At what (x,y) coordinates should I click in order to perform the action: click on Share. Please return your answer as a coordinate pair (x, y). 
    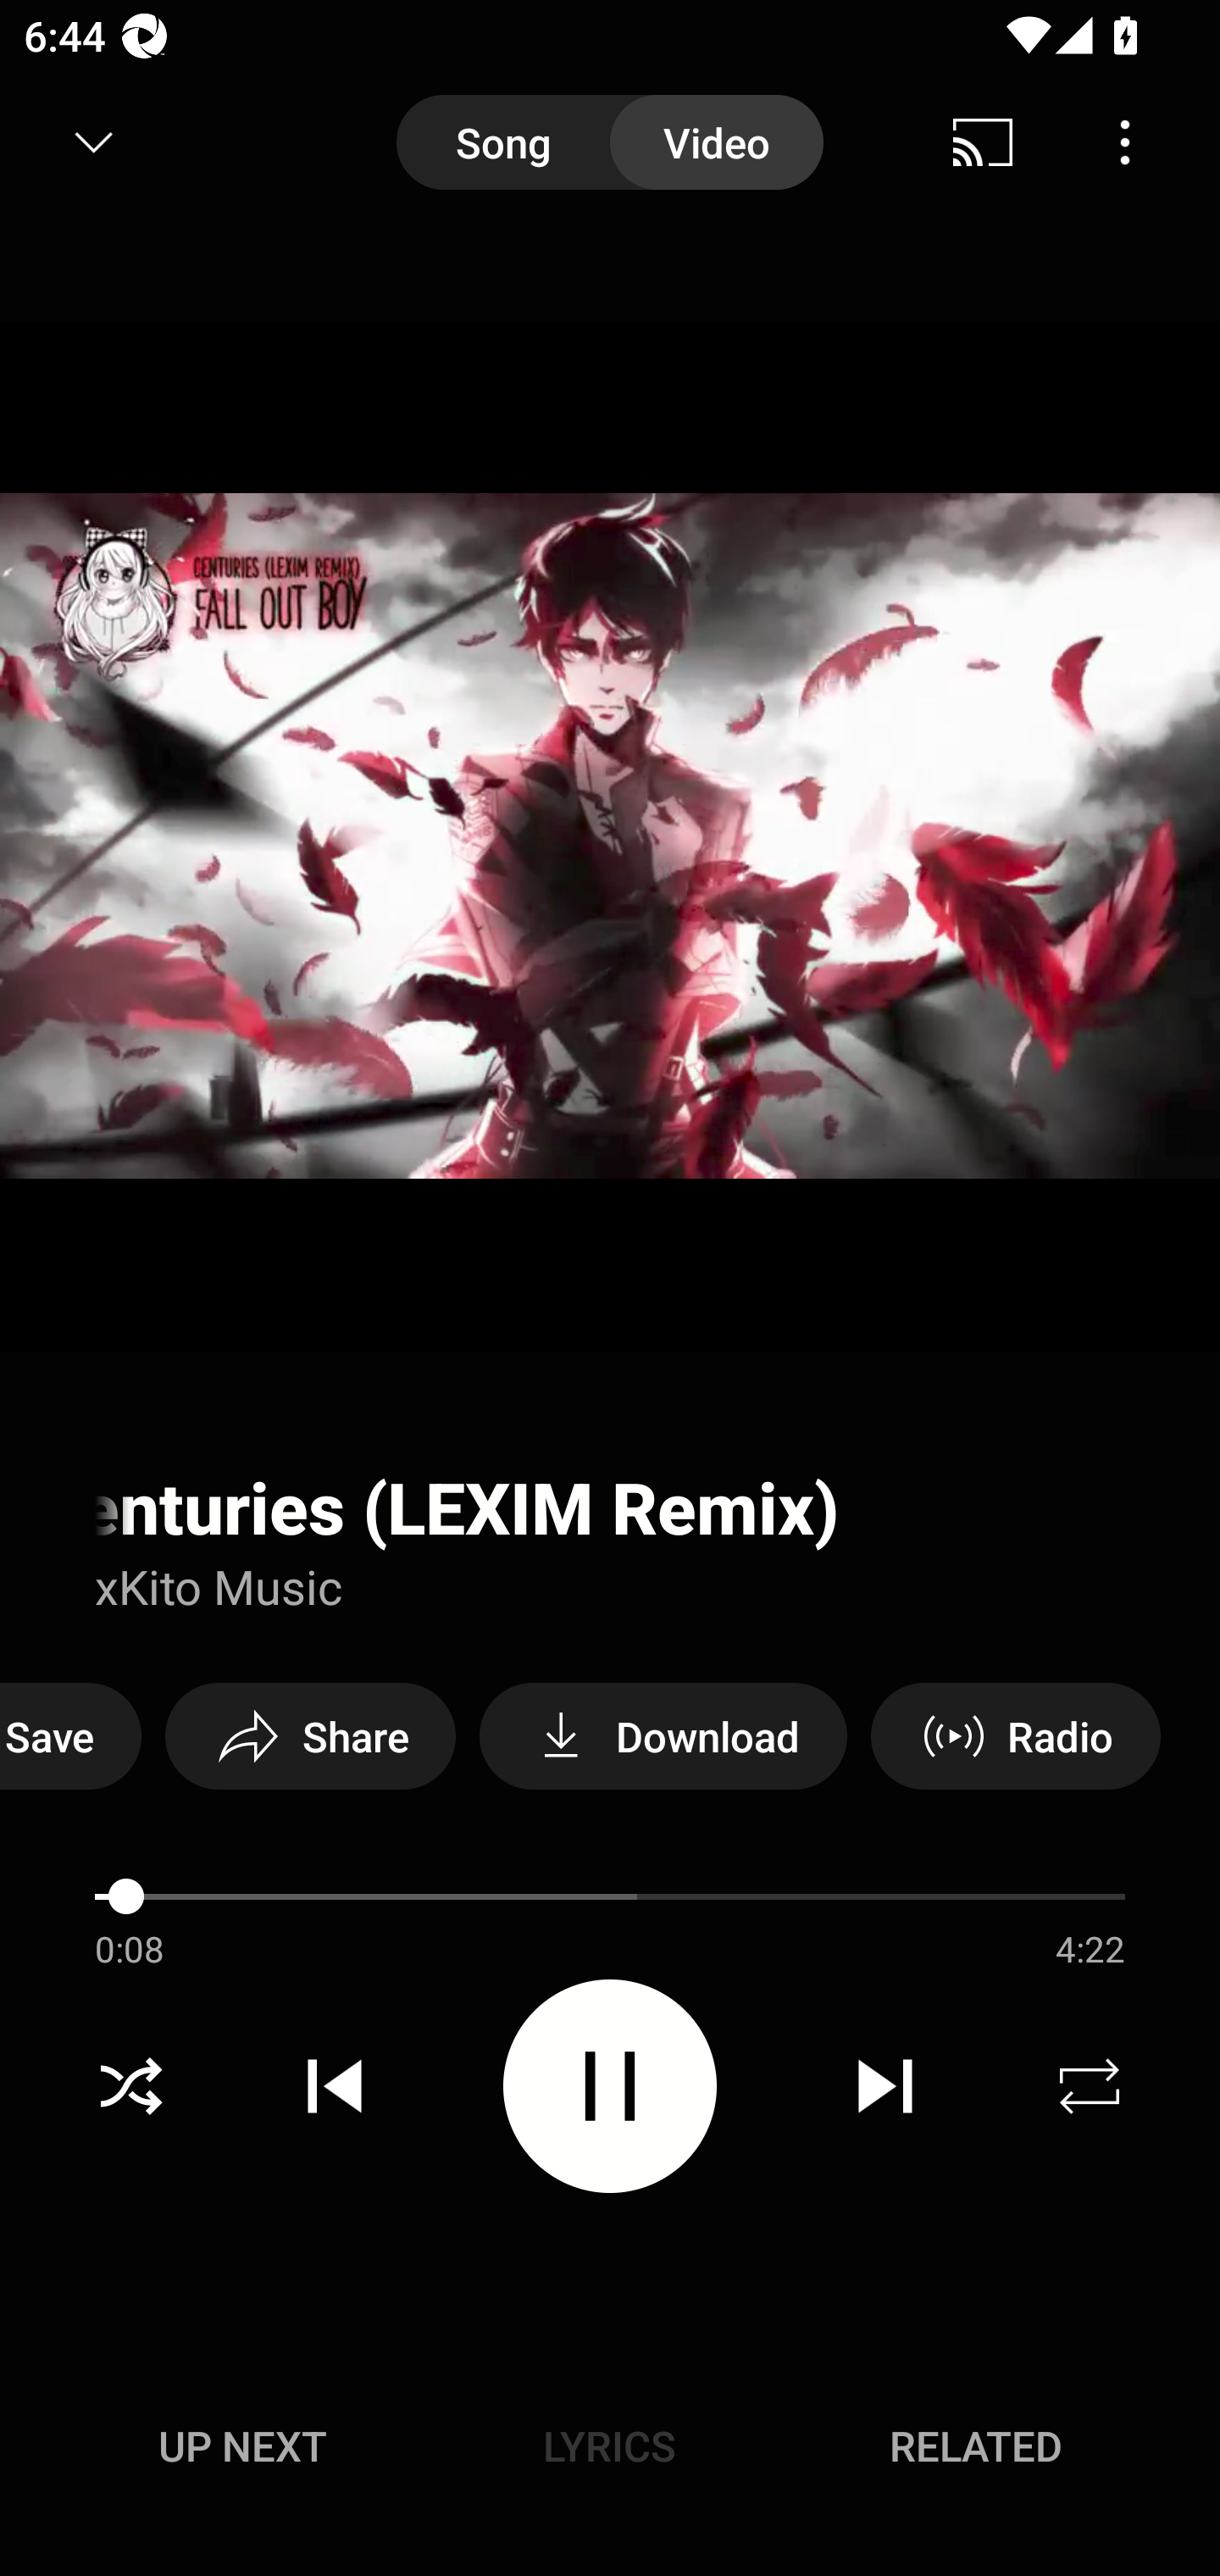
    Looking at the image, I should click on (310, 1735).